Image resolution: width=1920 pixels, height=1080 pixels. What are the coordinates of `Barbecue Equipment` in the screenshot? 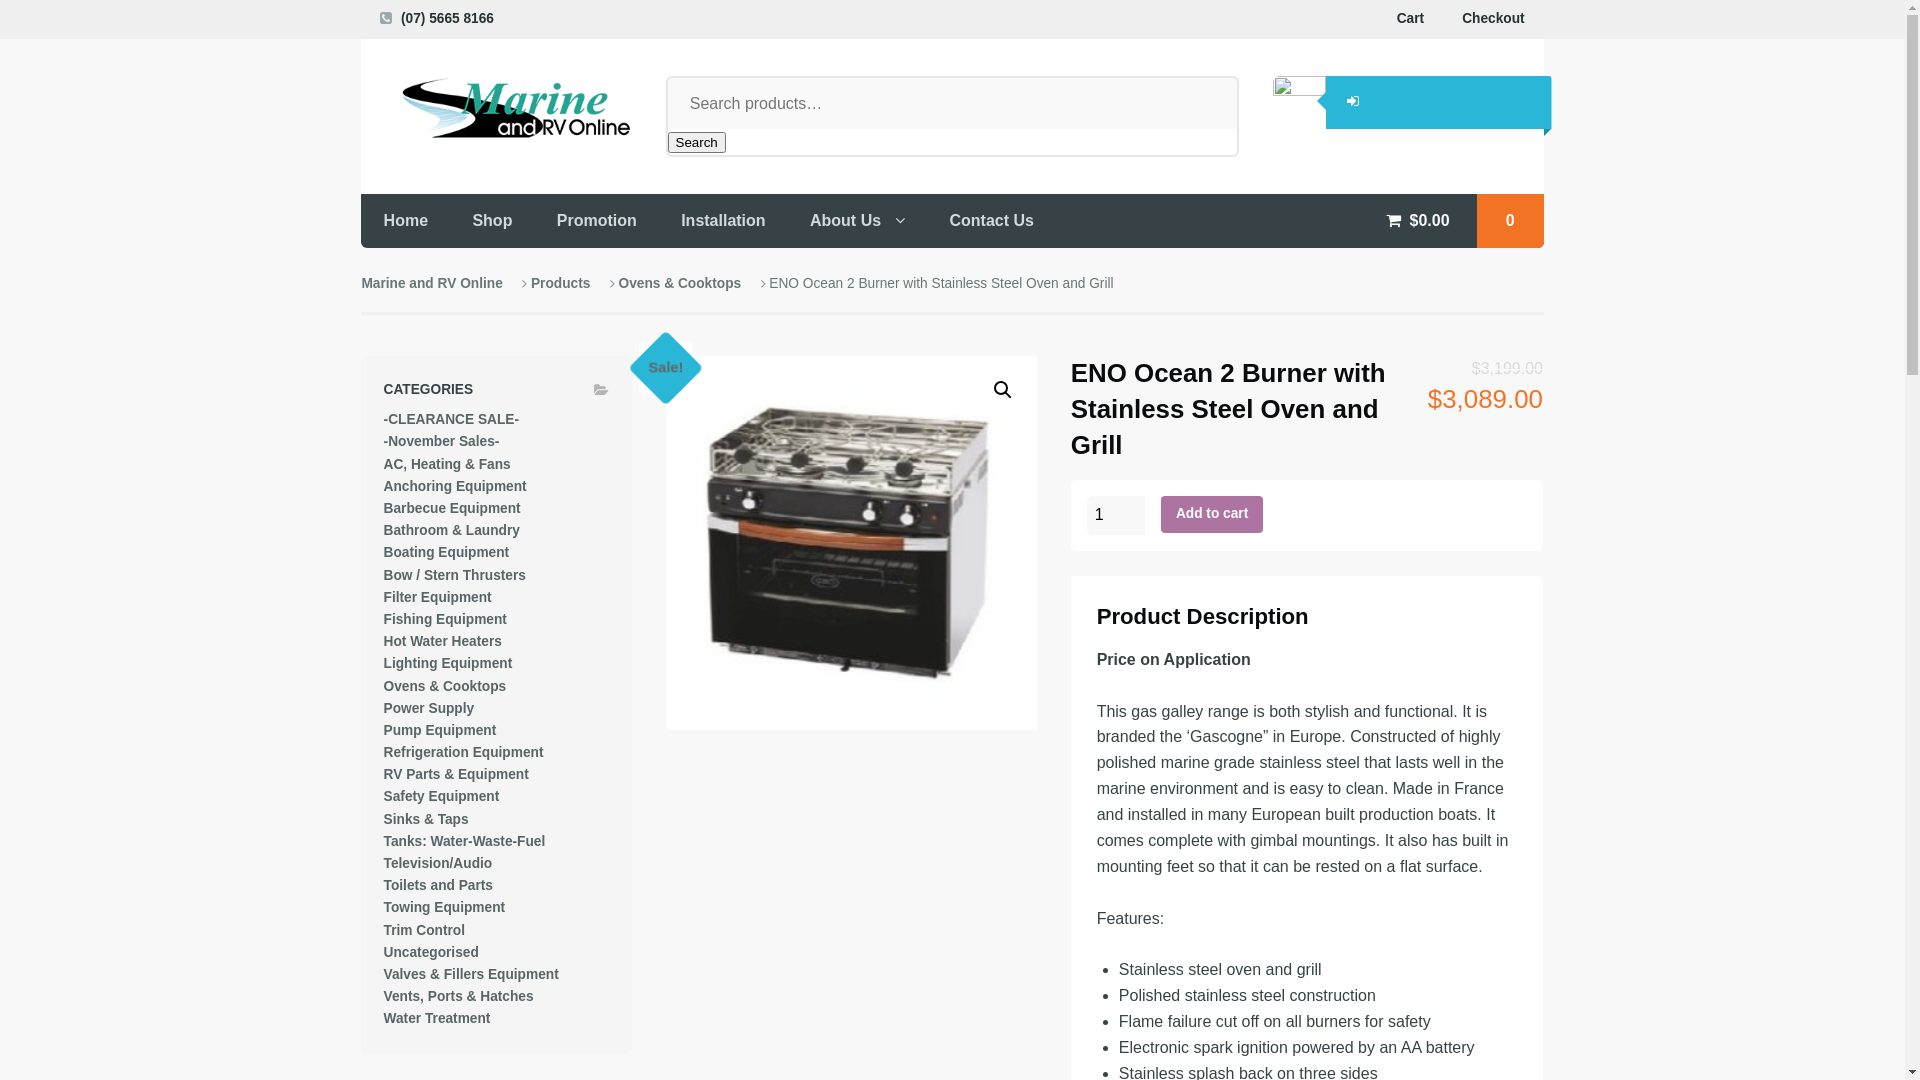 It's located at (452, 508).